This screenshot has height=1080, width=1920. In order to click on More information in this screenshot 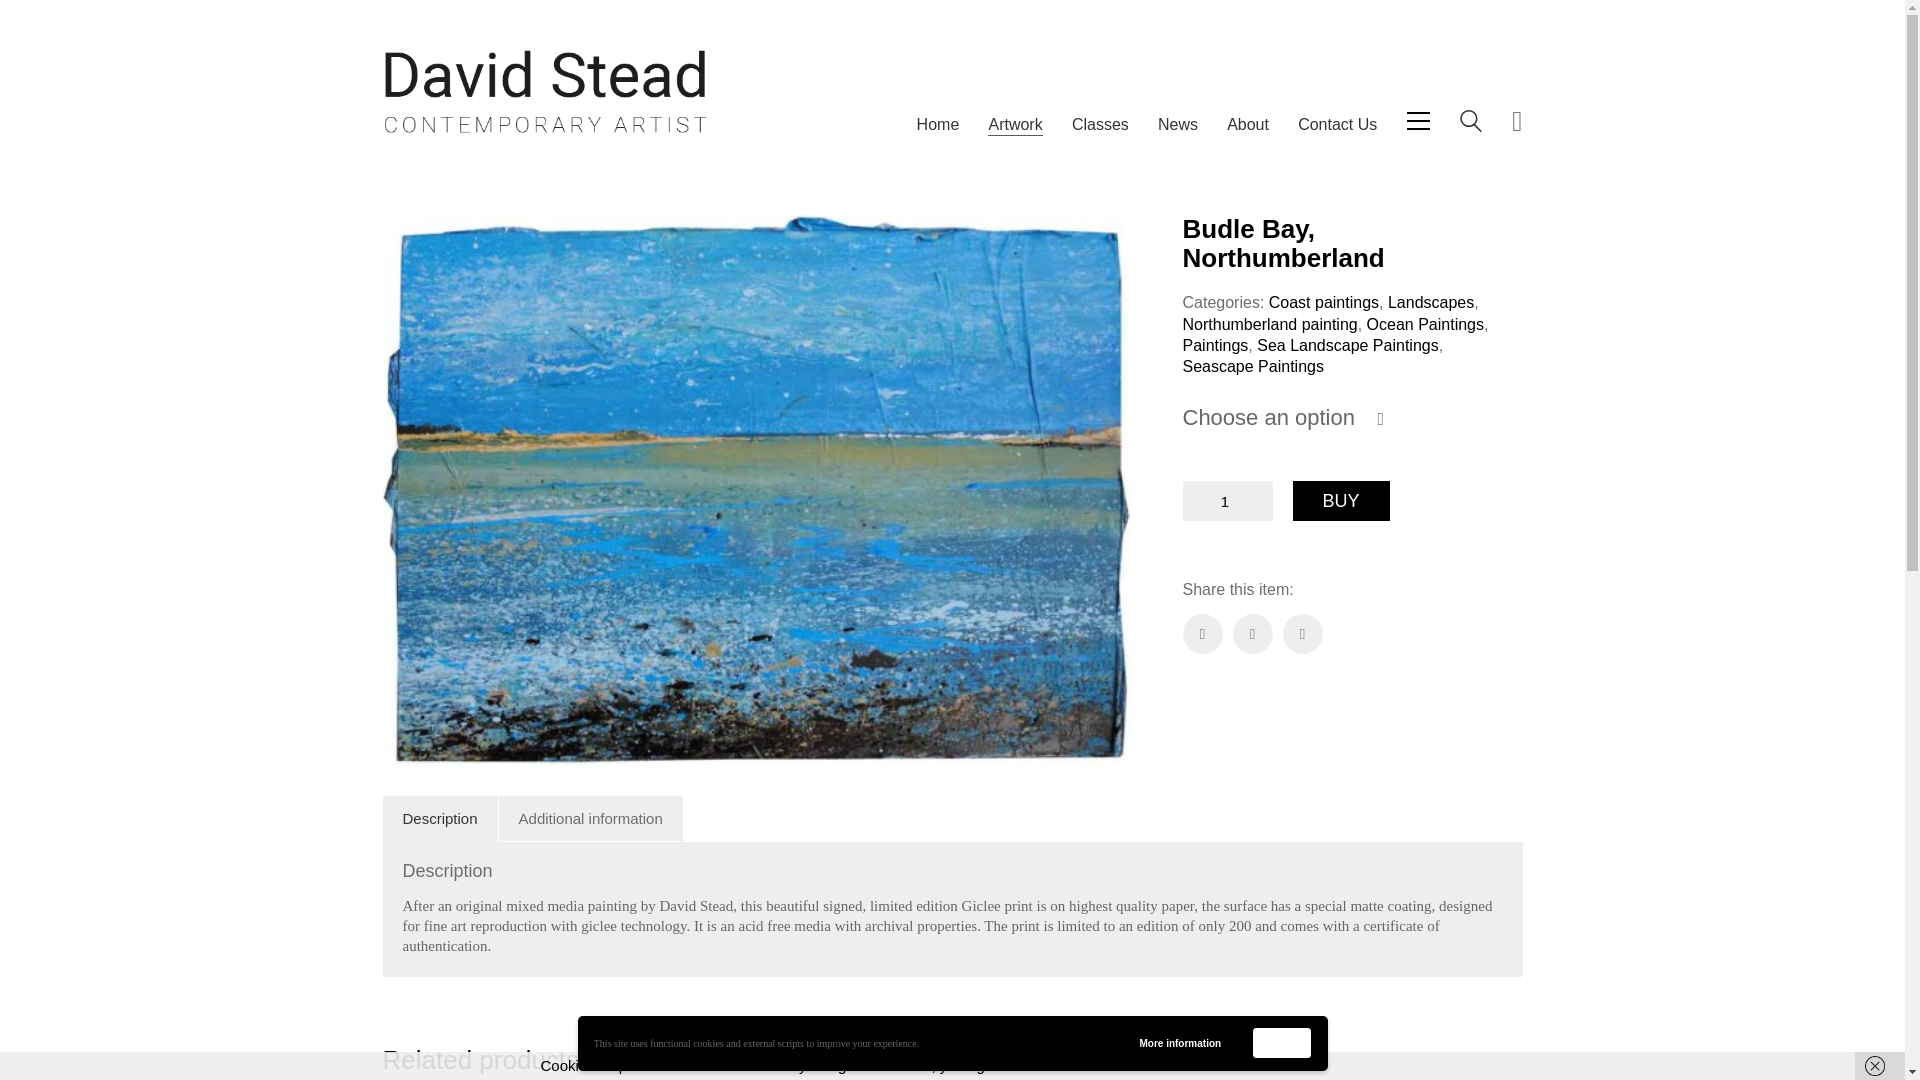, I will do `click(1180, 1043)`.